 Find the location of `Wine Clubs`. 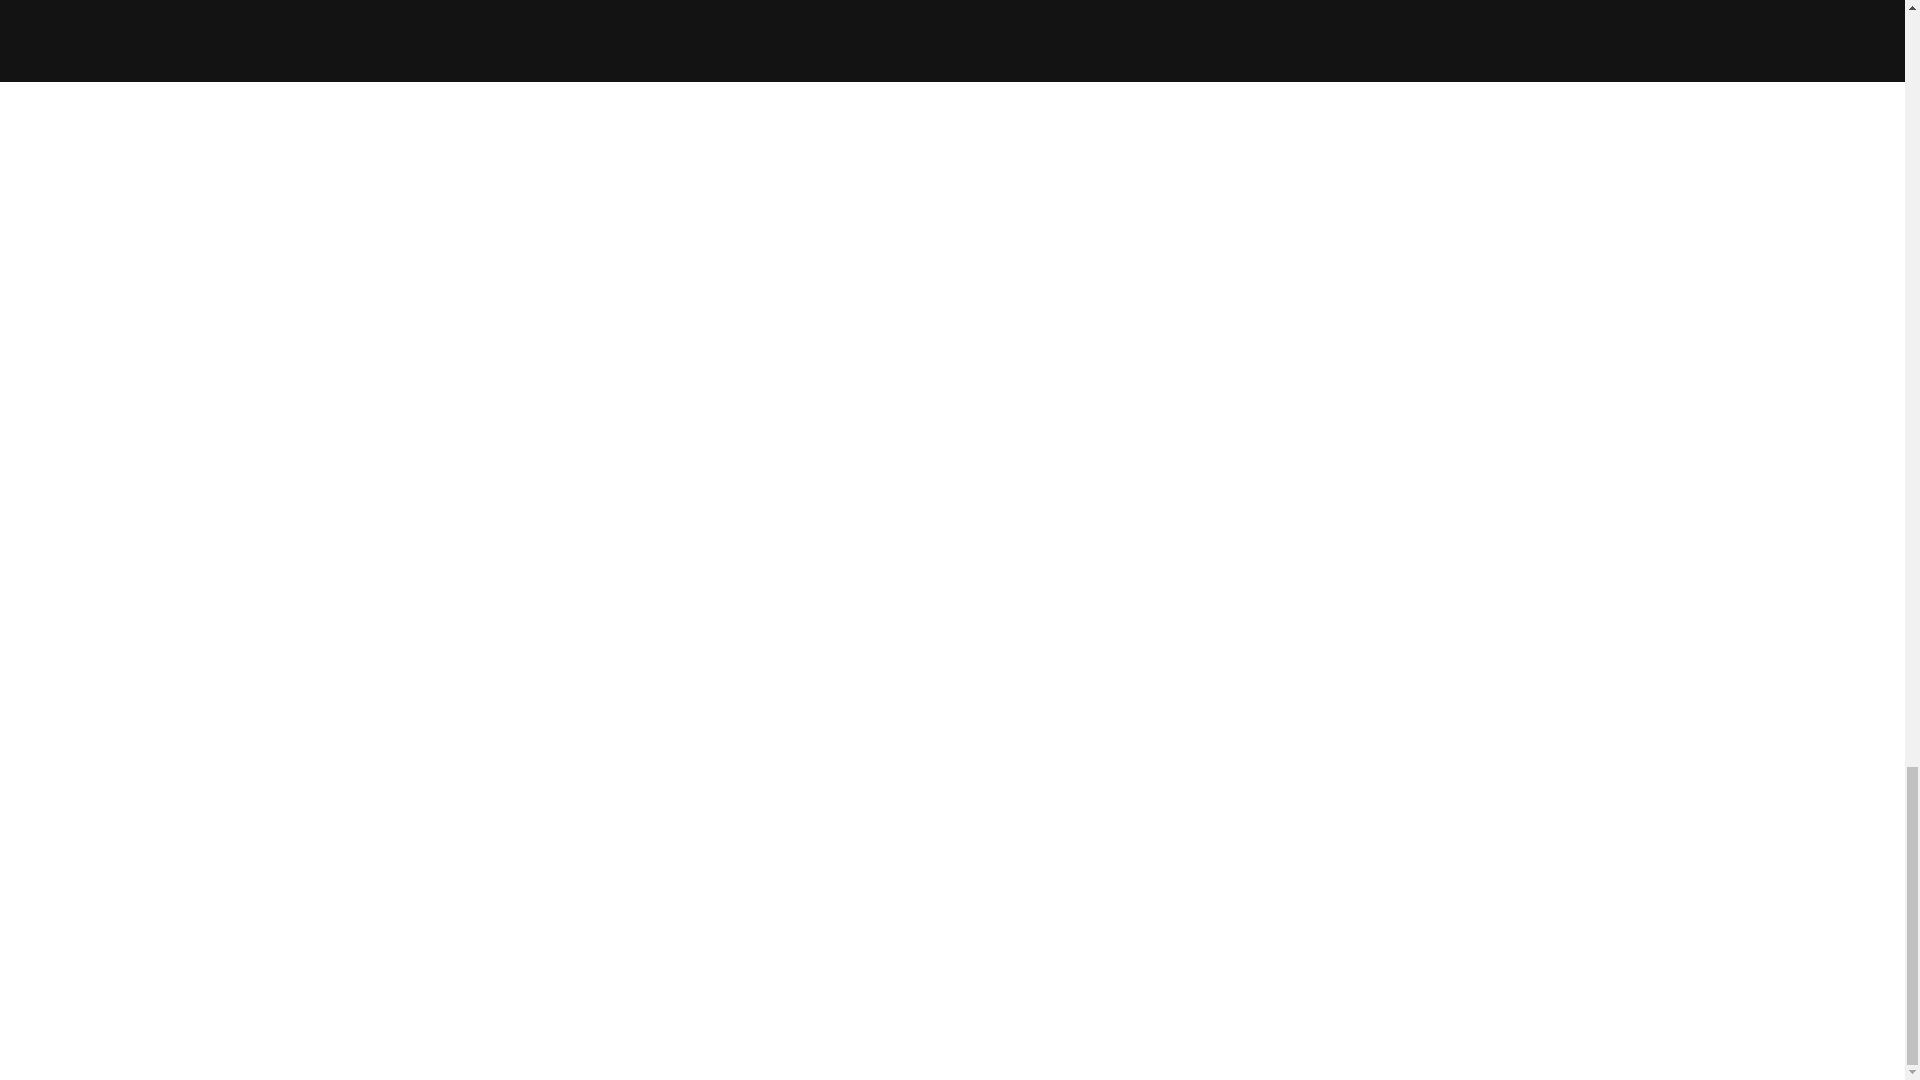

Wine Clubs is located at coordinates (512, 210).